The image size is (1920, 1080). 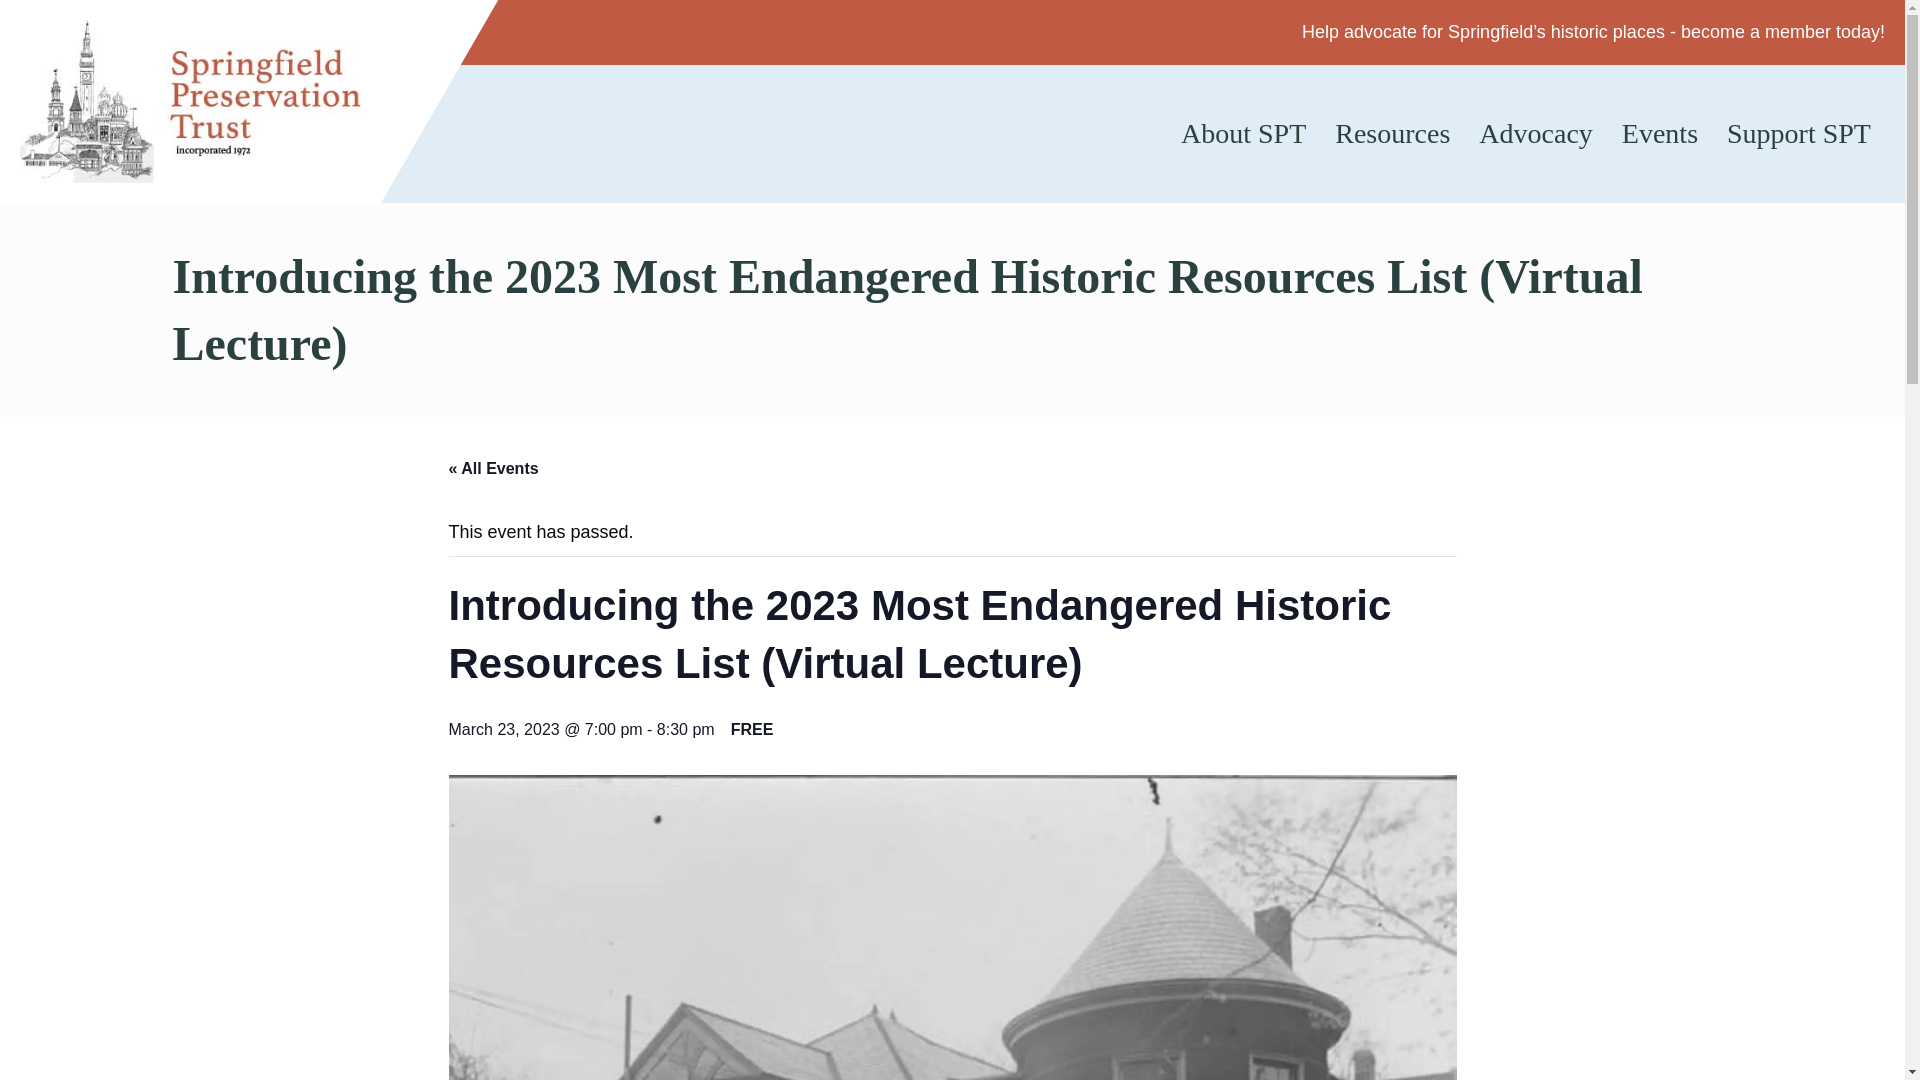 What do you see at coordinates (1536, 134) in the screenshot?
I see `Advocacy` at bounding box center [1536, 134].